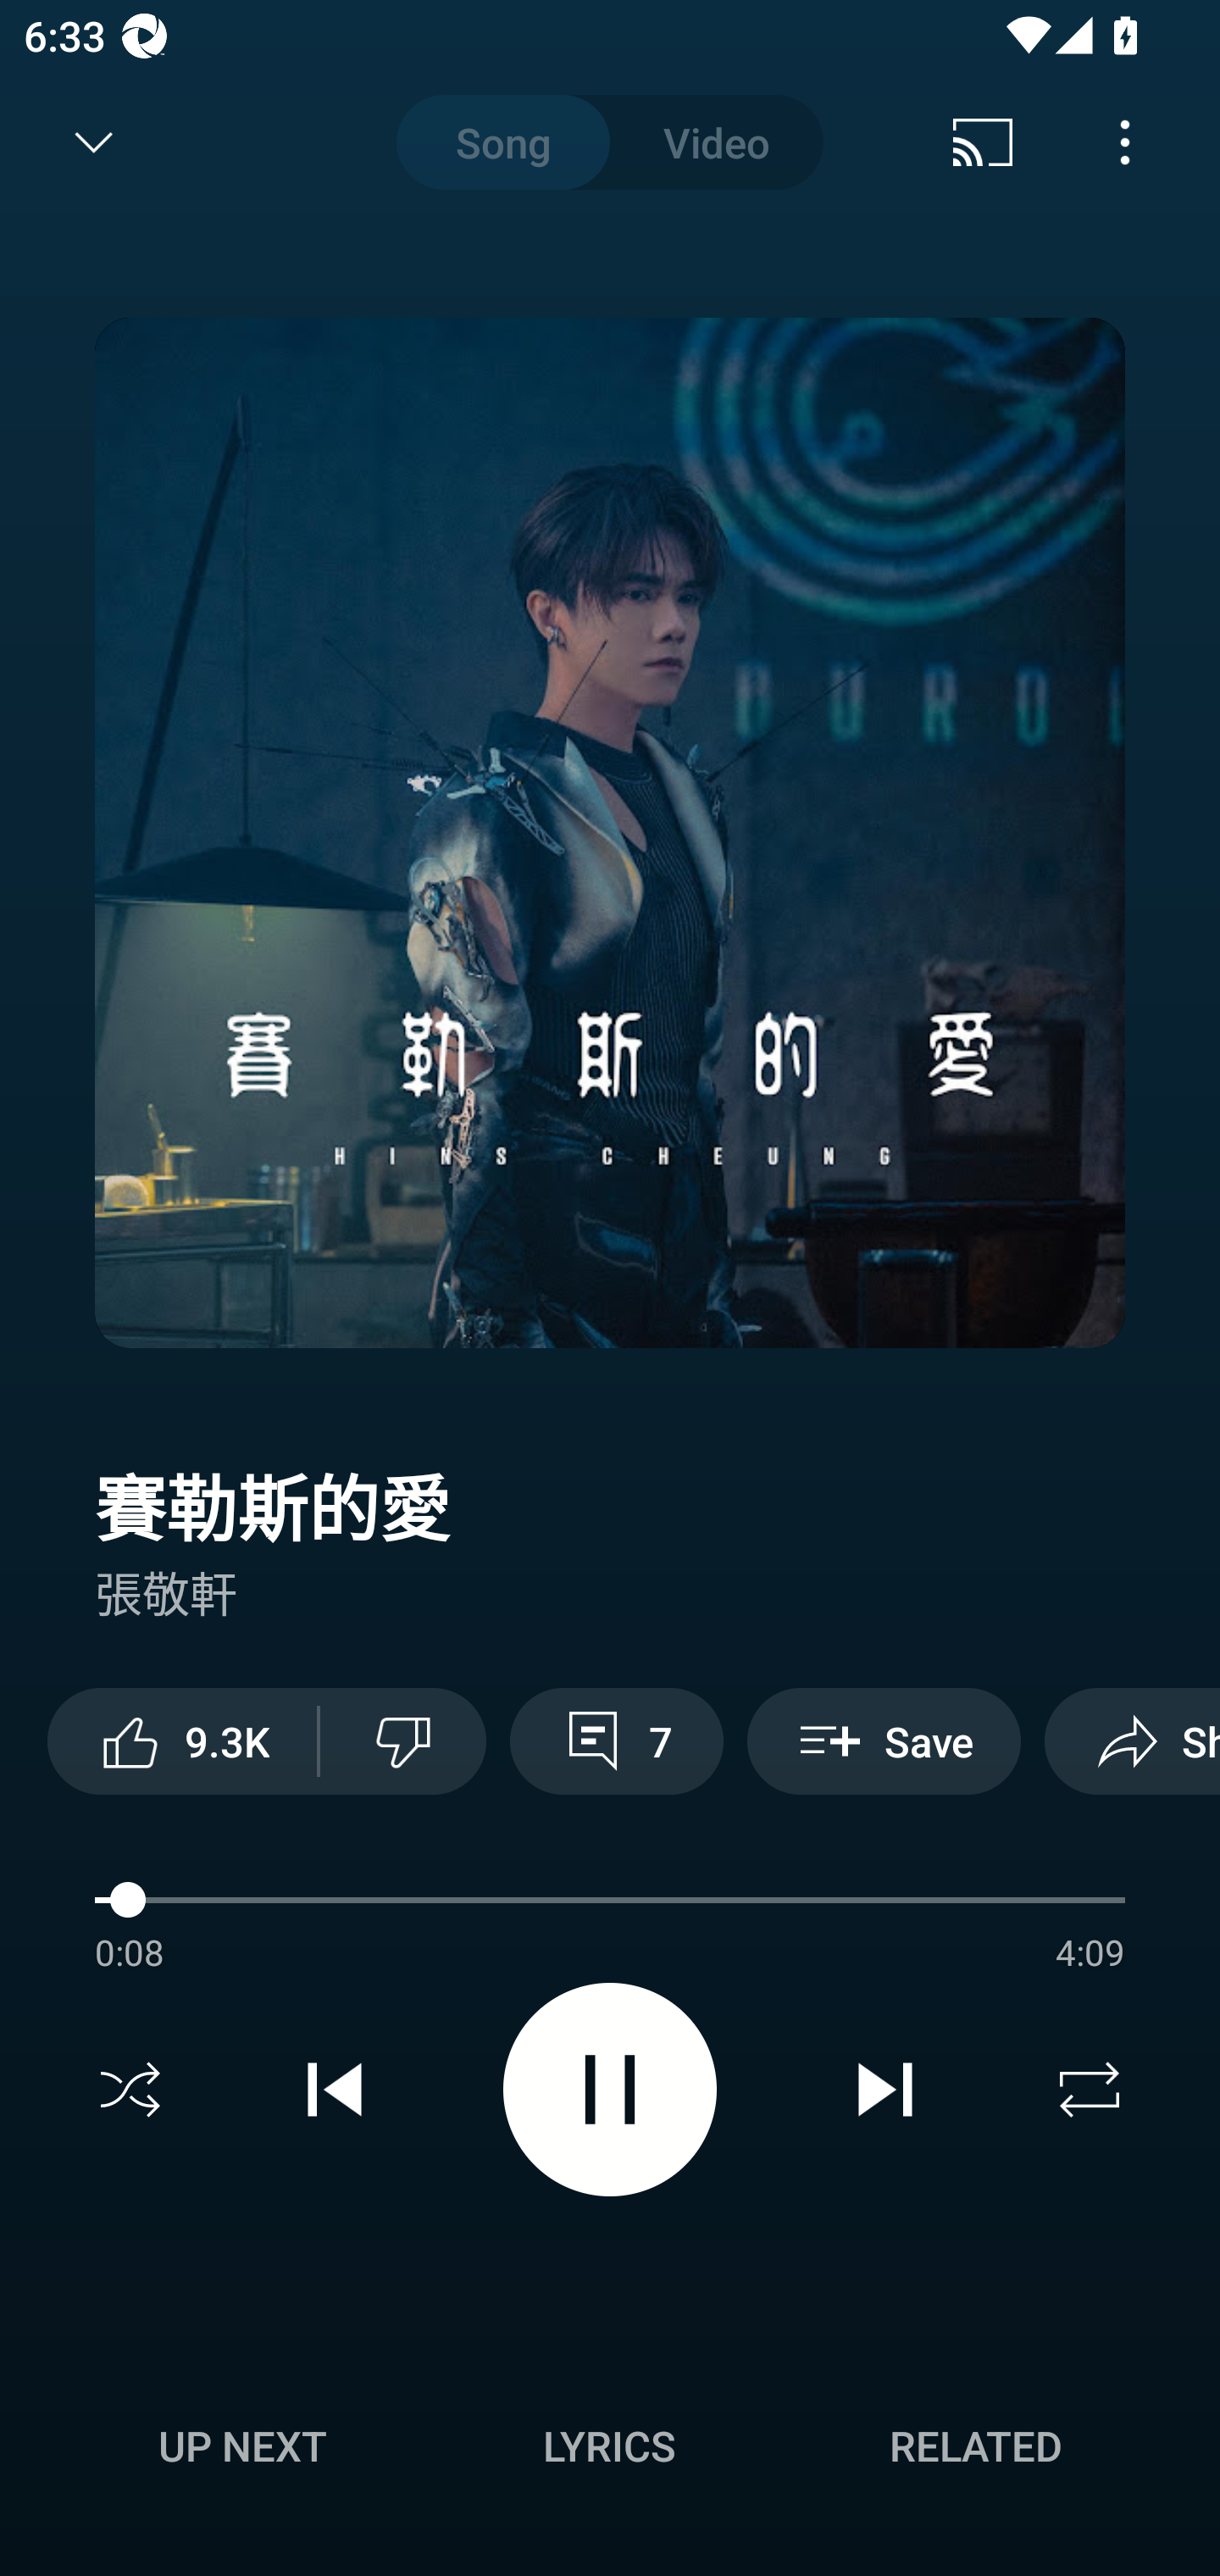 This screenshot has height=2576, width=1220. What do you see at coordinates (335, 2090) in the screenshot?
I see `Previous track` at bounding box center [335, 2090].